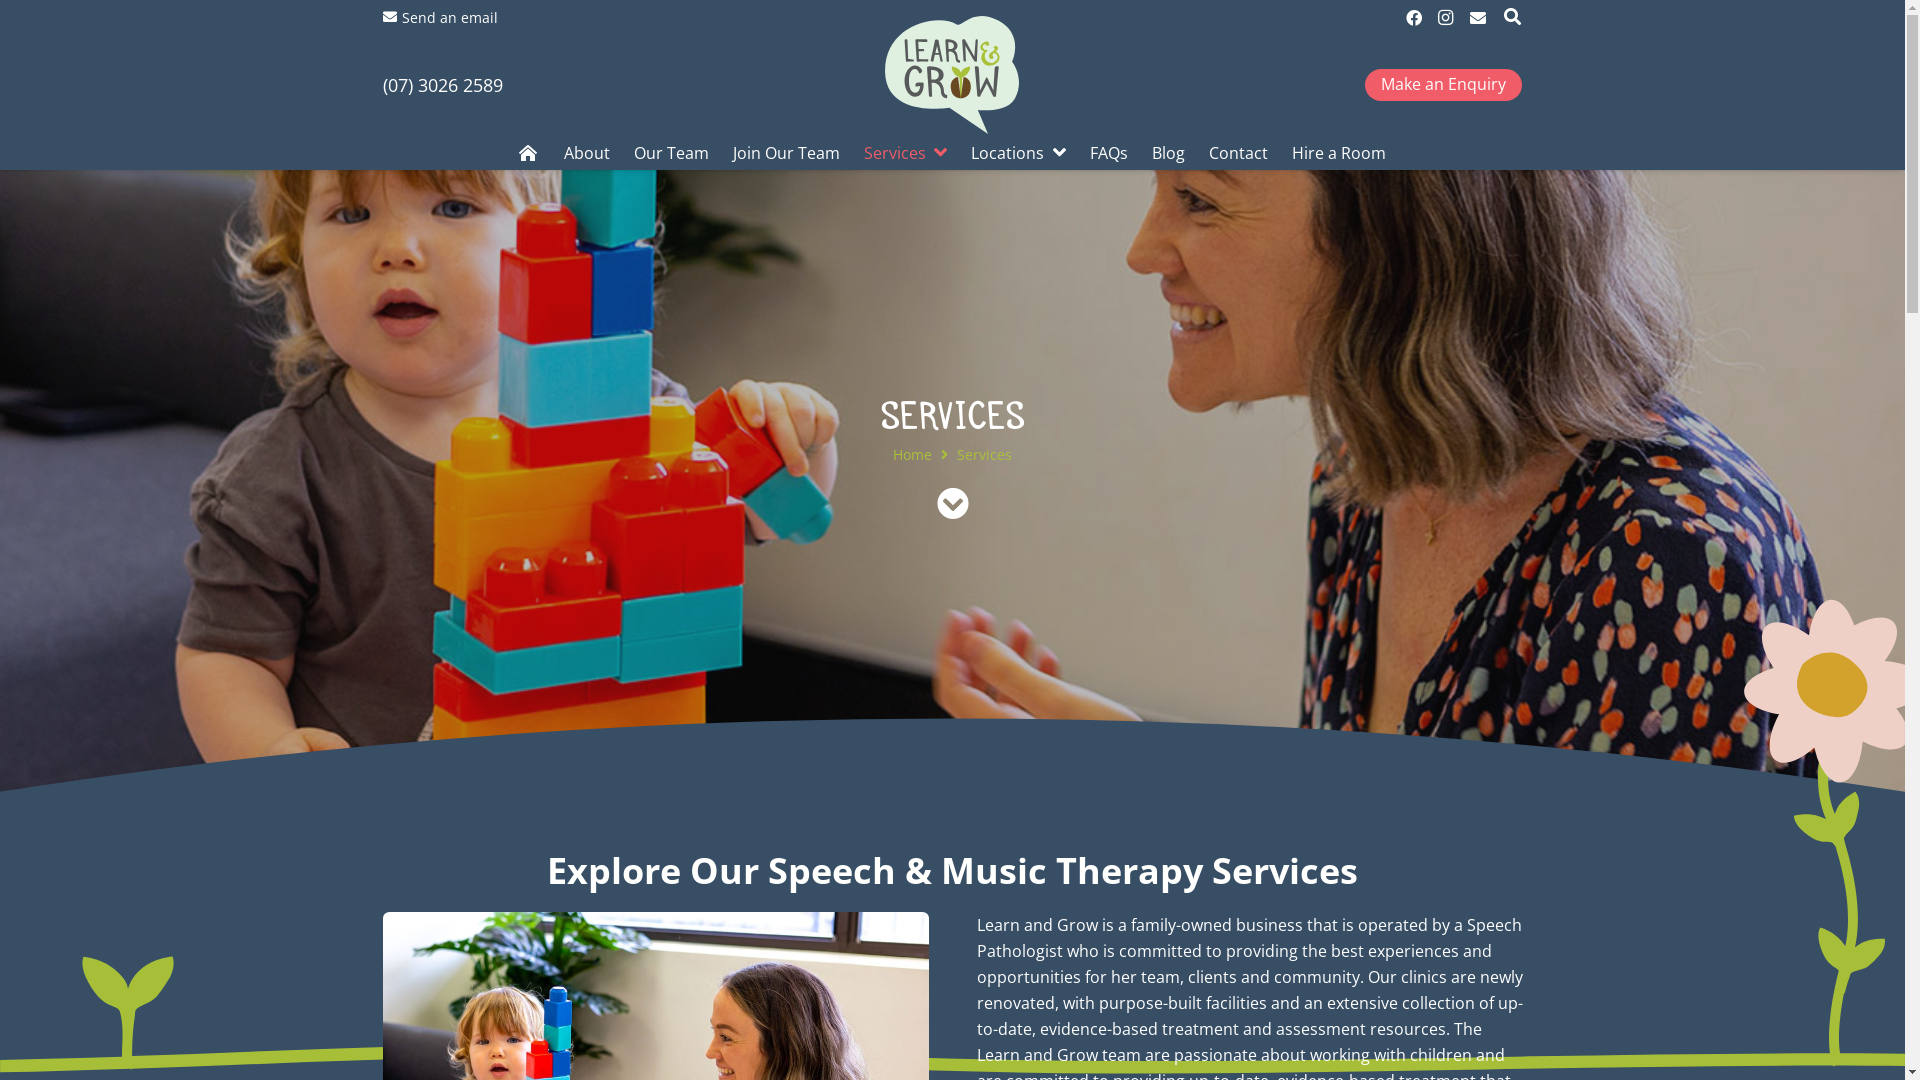  Describe the element at coordinates (1444, 85) in the screenshot. I see `Make an Enquiry` at that location.